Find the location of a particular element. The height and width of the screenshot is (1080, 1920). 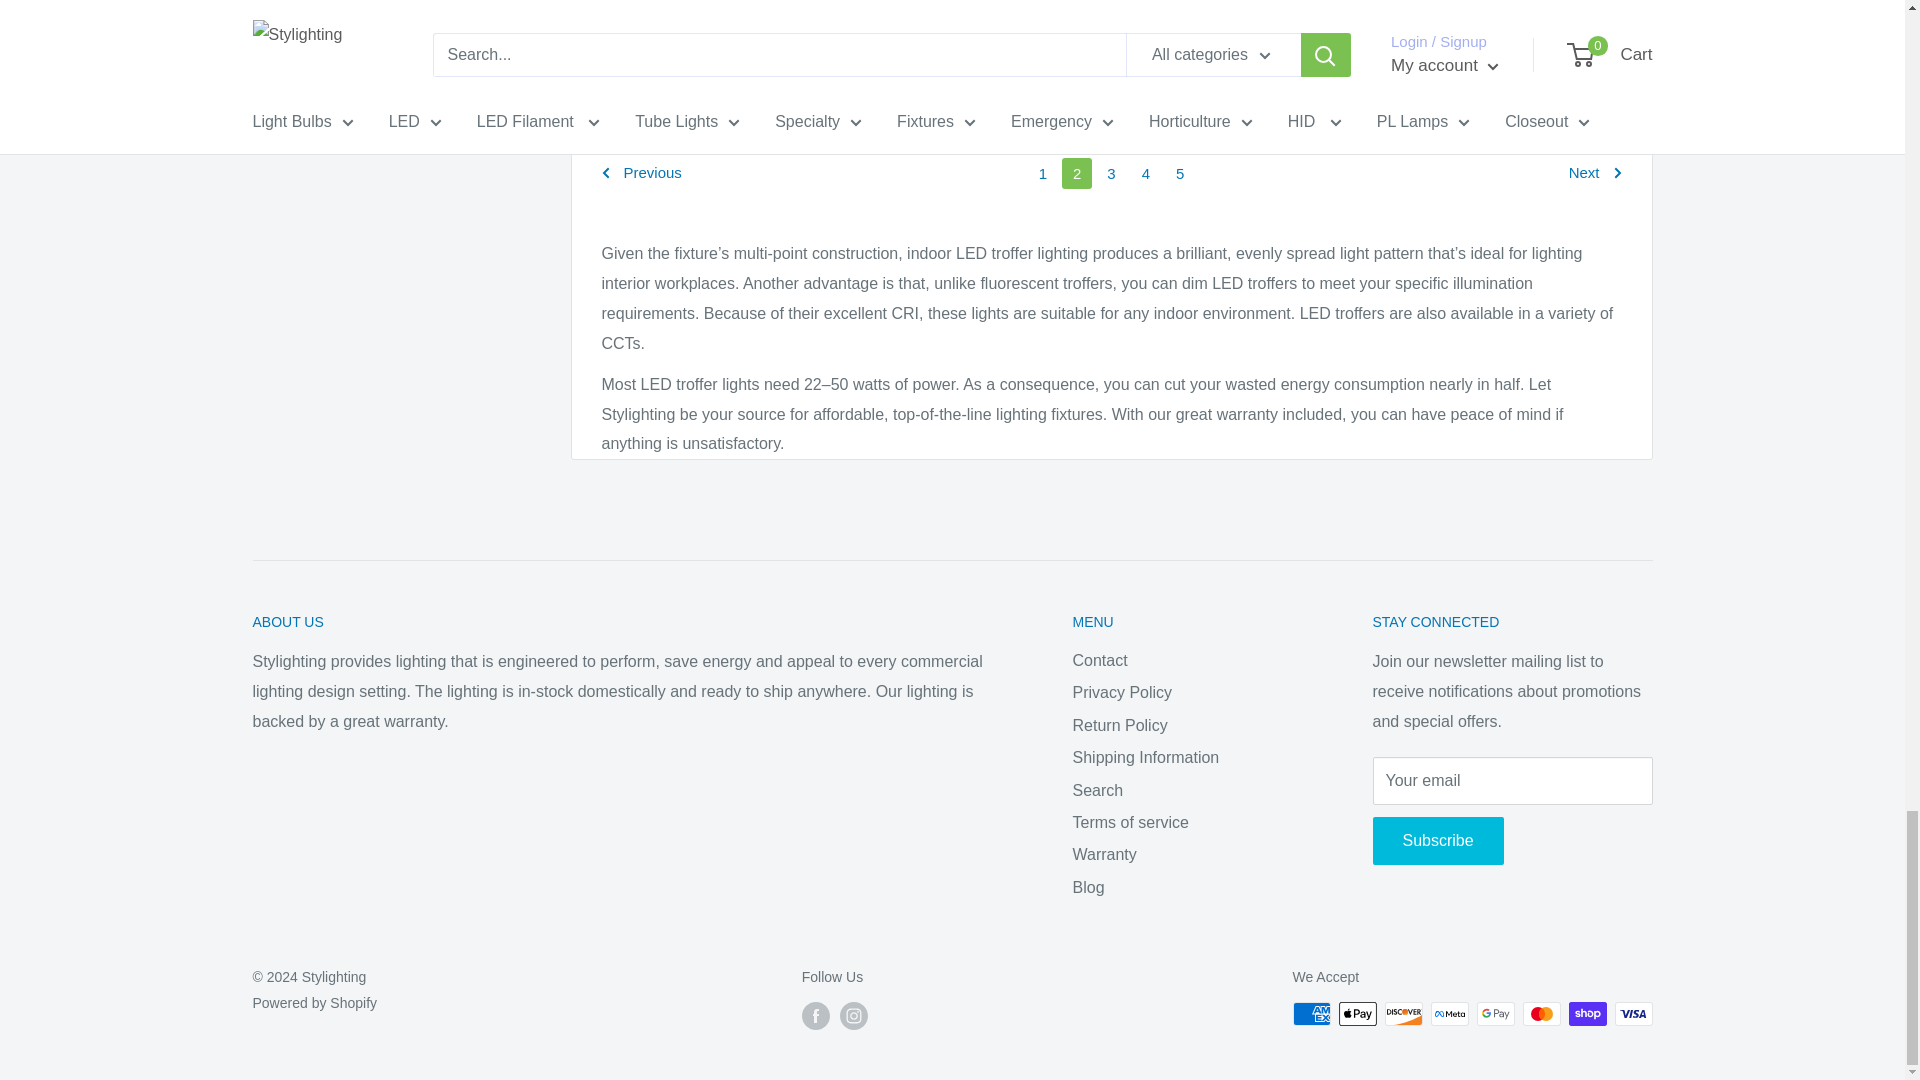

Navigate to page 3 is located at coordinates (1110, 173).